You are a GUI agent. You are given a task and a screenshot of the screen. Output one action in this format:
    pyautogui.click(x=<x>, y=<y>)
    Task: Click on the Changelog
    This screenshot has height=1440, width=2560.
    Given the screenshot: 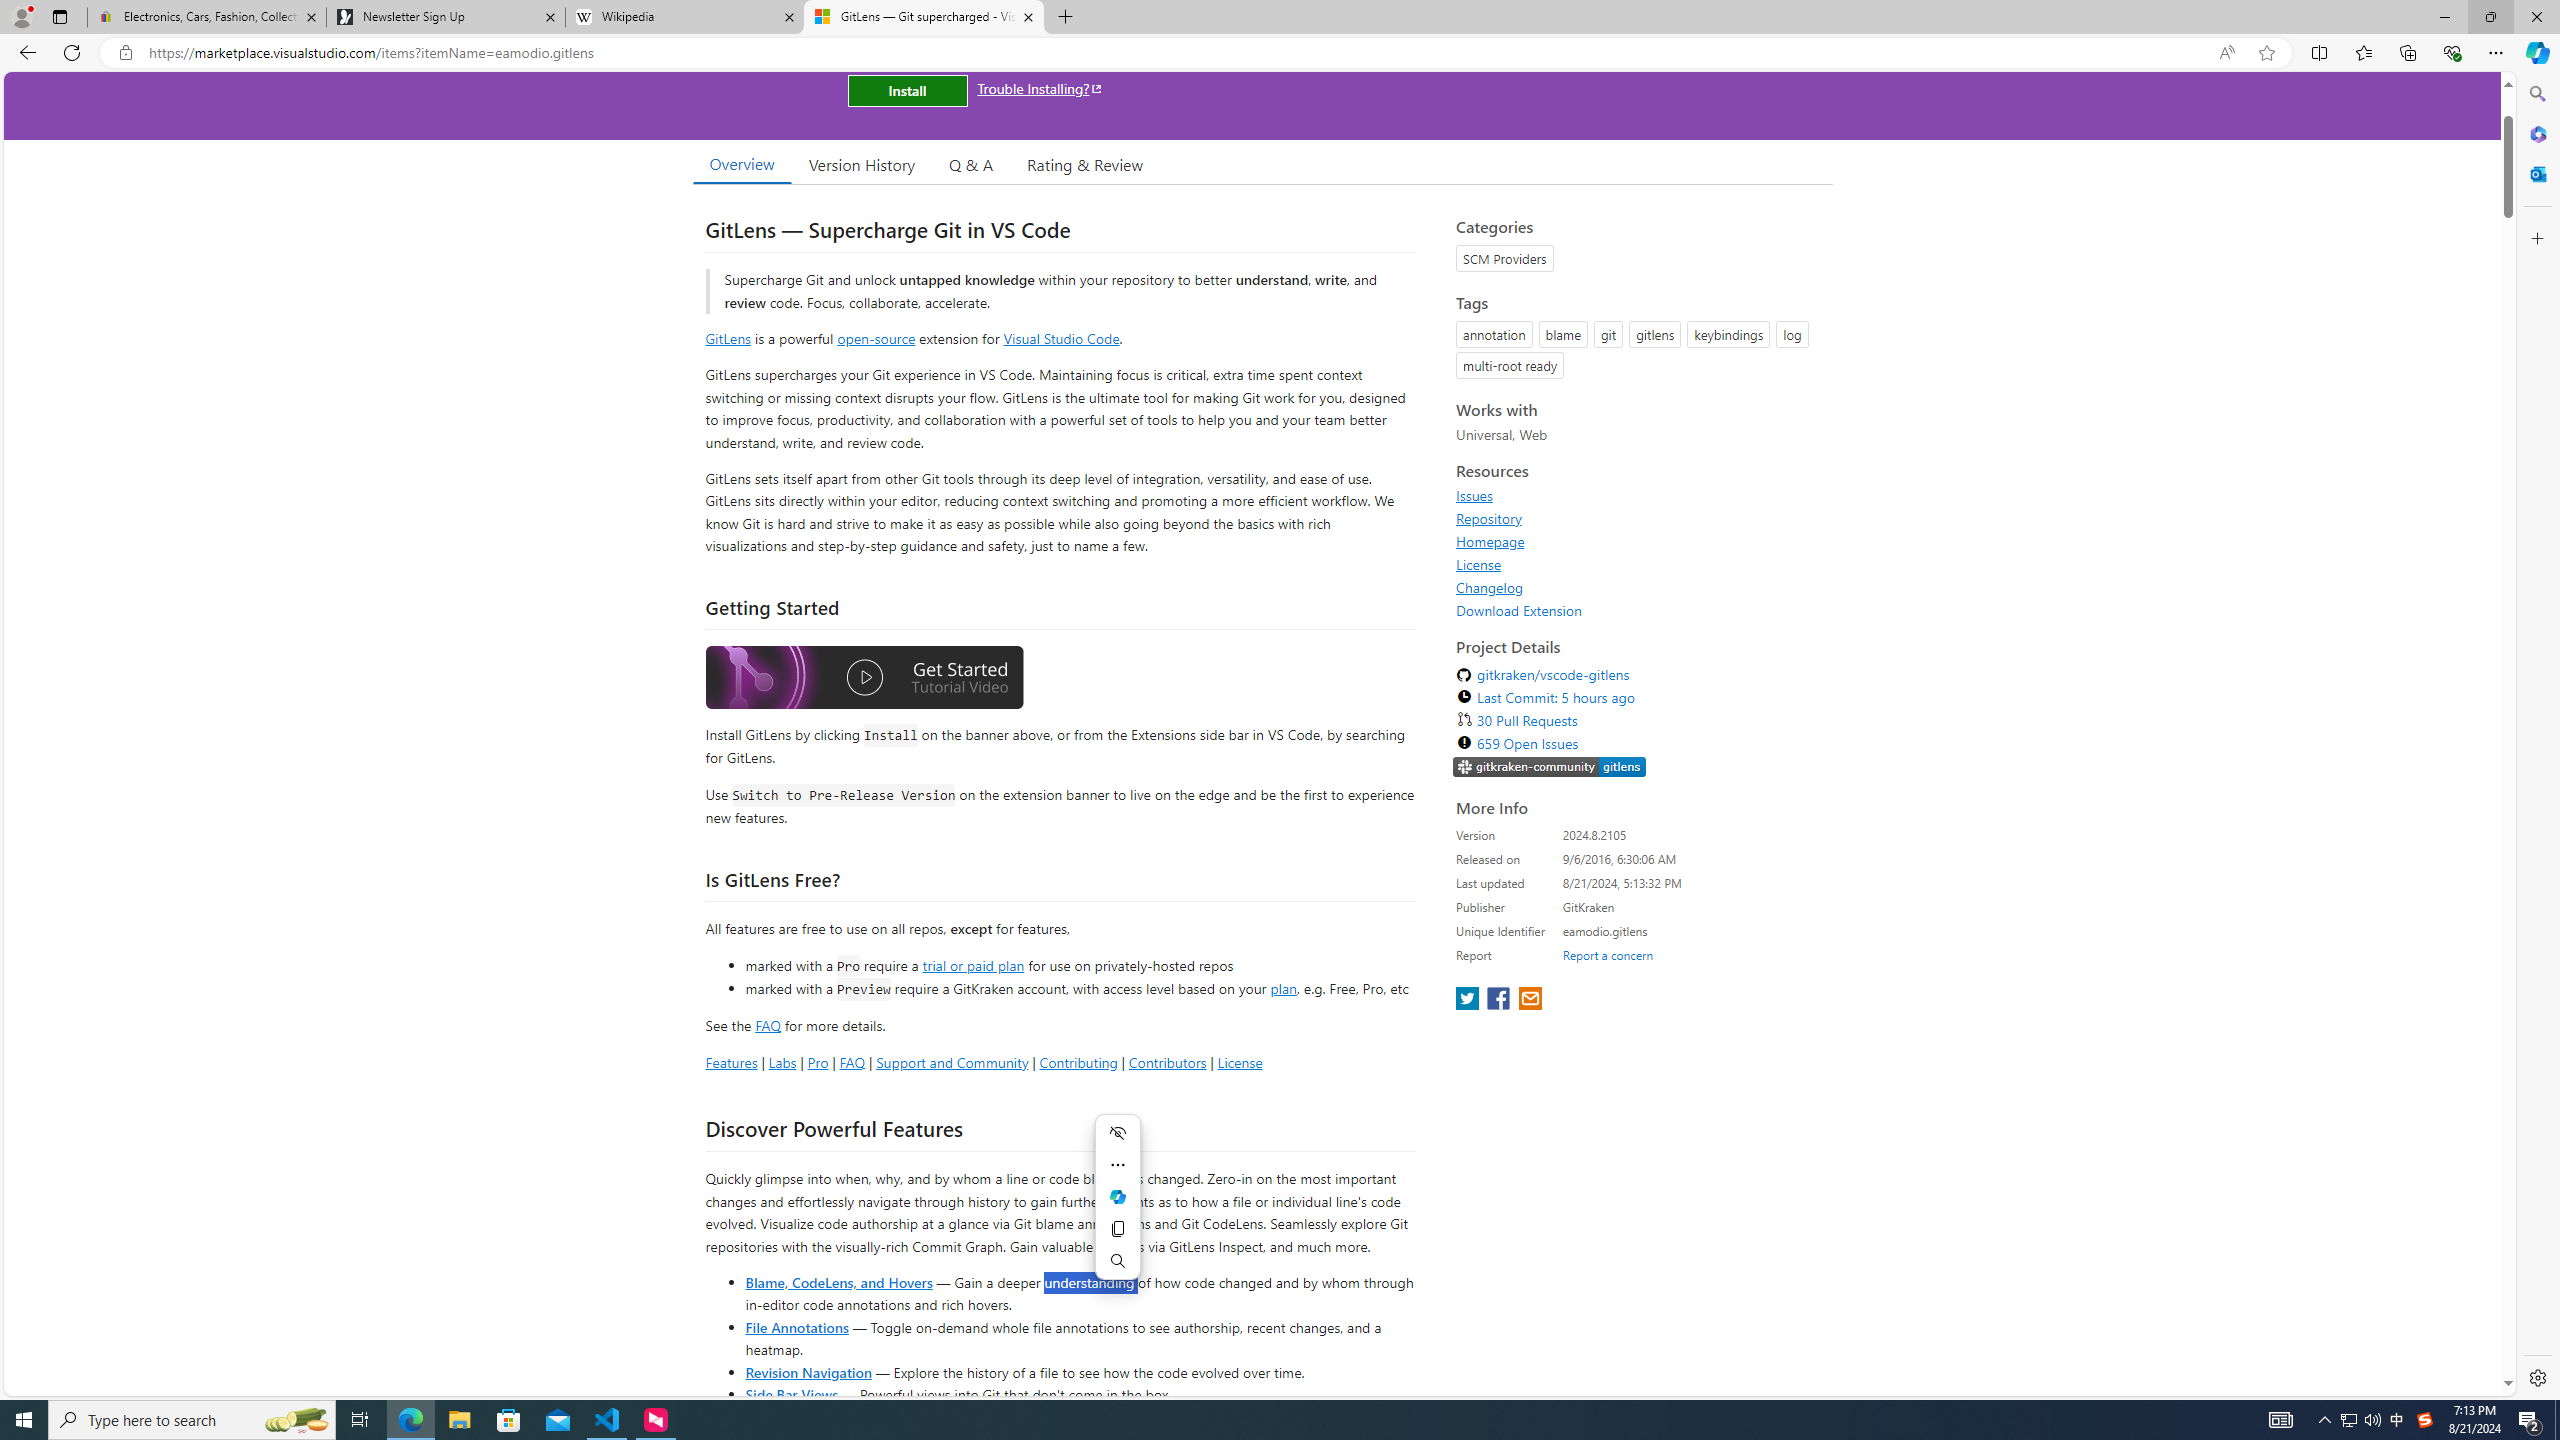 What is the action you would take?
    pyautogui.click(x=1490, y=587)
    